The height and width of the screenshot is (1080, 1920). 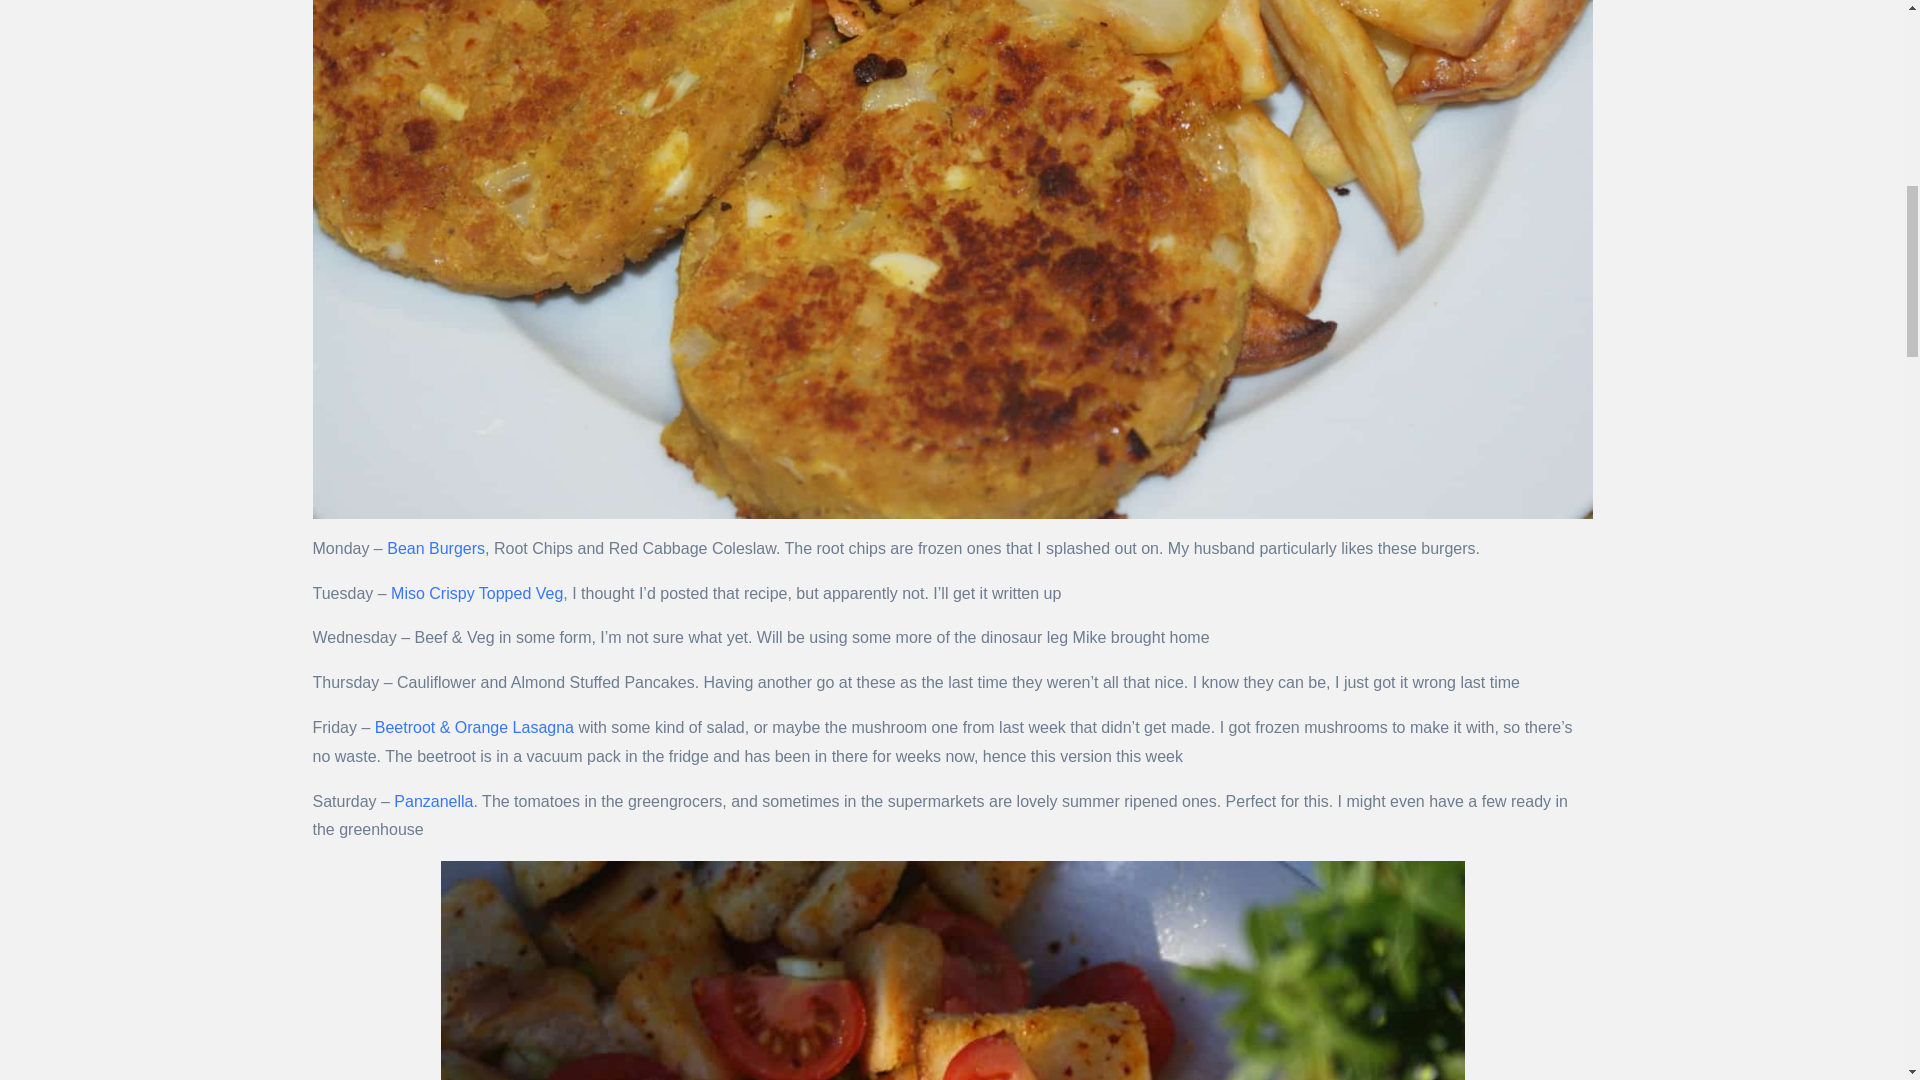 What do you see at coordinates (436, 548) in the screenshot?
I see `Bean Burgers` at bounding box center [436, 548].